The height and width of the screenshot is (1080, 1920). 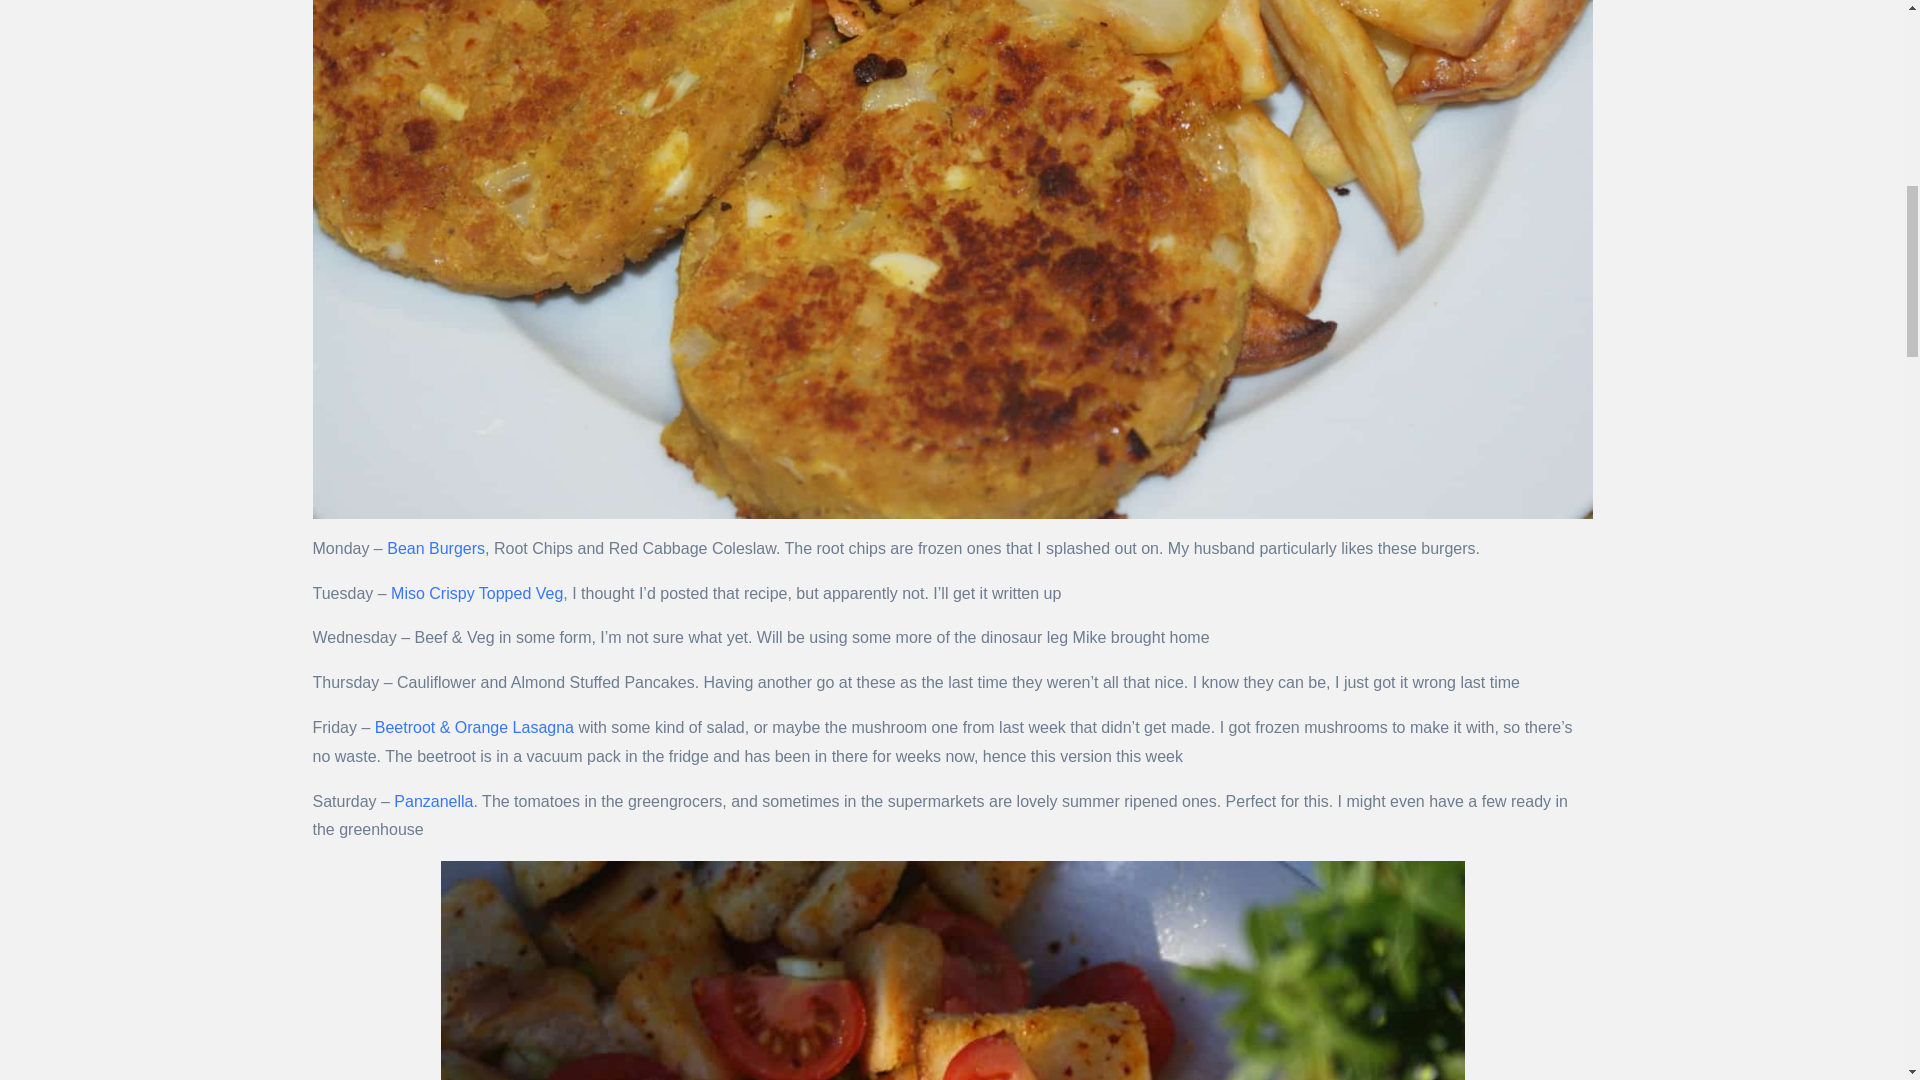 What do you see at coordinates (436, 548) in the screenshot?
I see `Bean Burgers` at bounding box center [436, 548].